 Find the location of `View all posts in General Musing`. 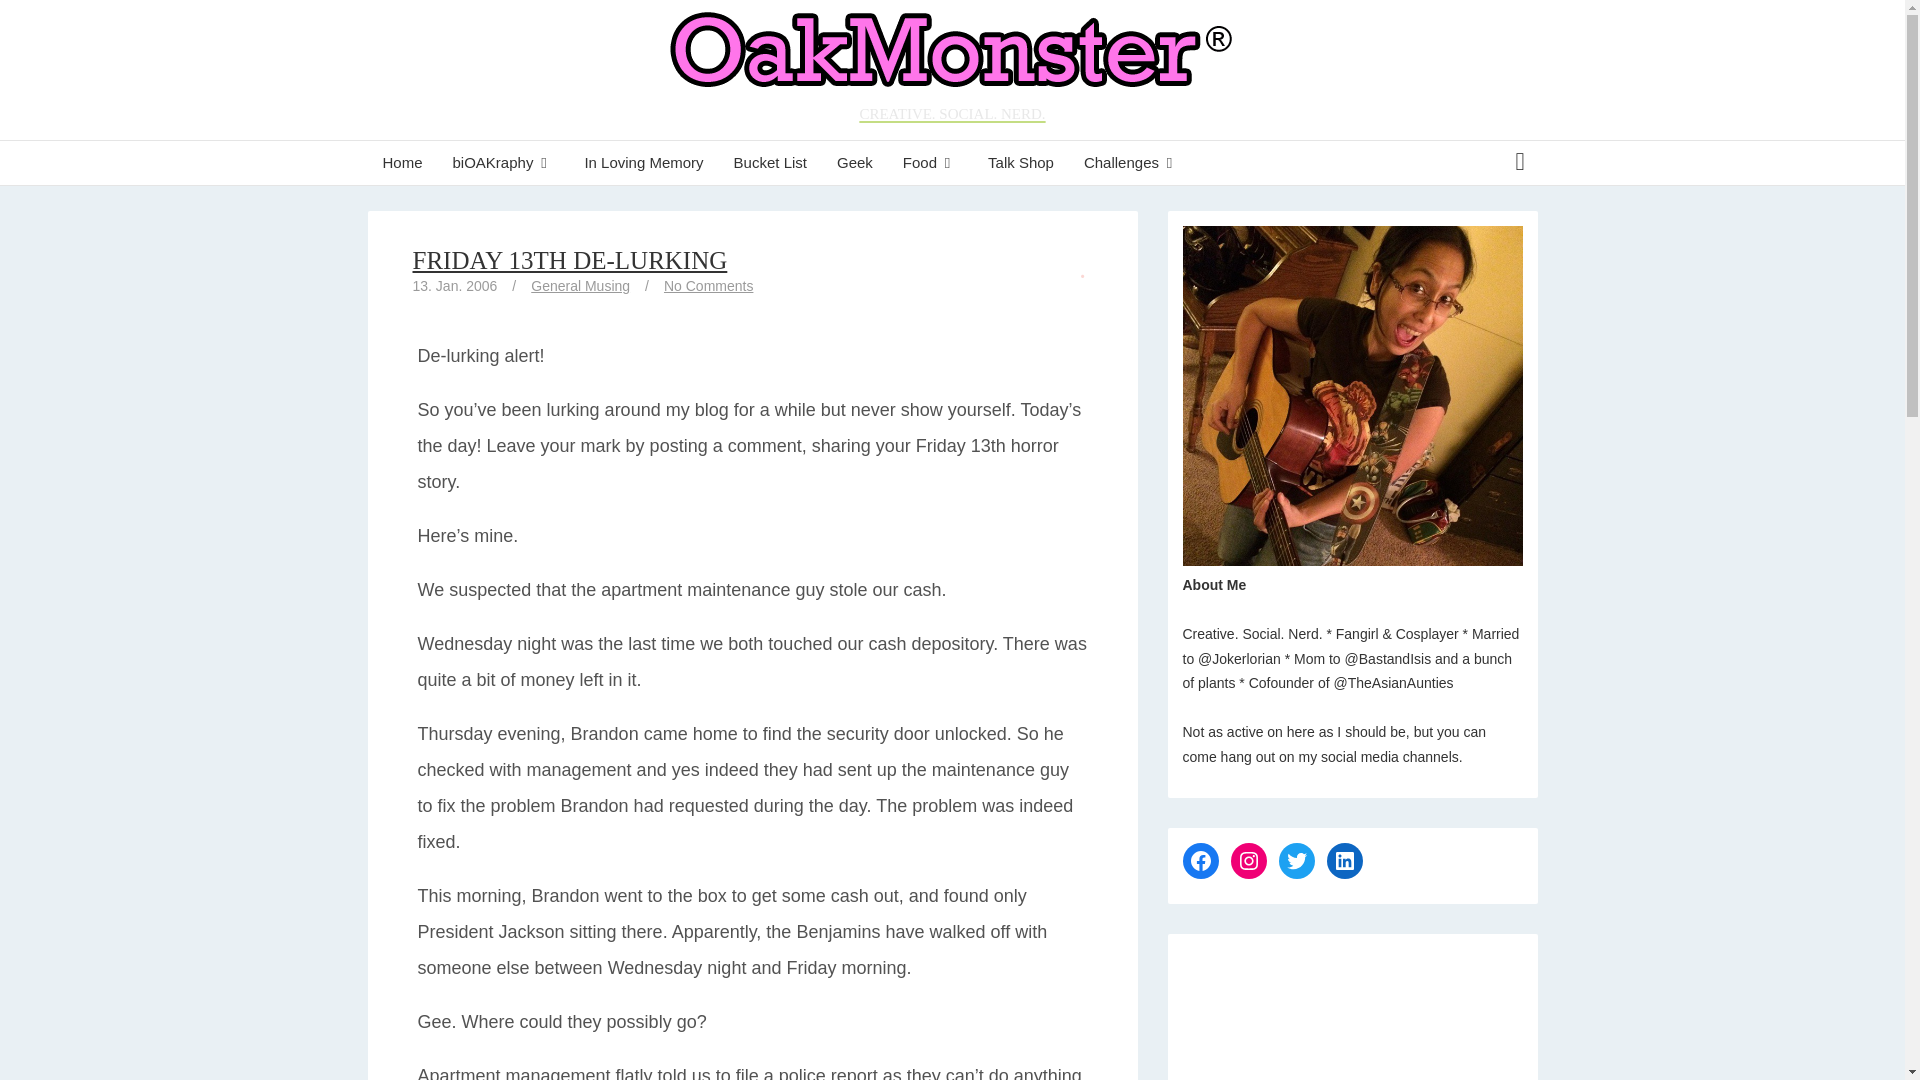

View all posts in General Musing is located at coordinates (580, 285).